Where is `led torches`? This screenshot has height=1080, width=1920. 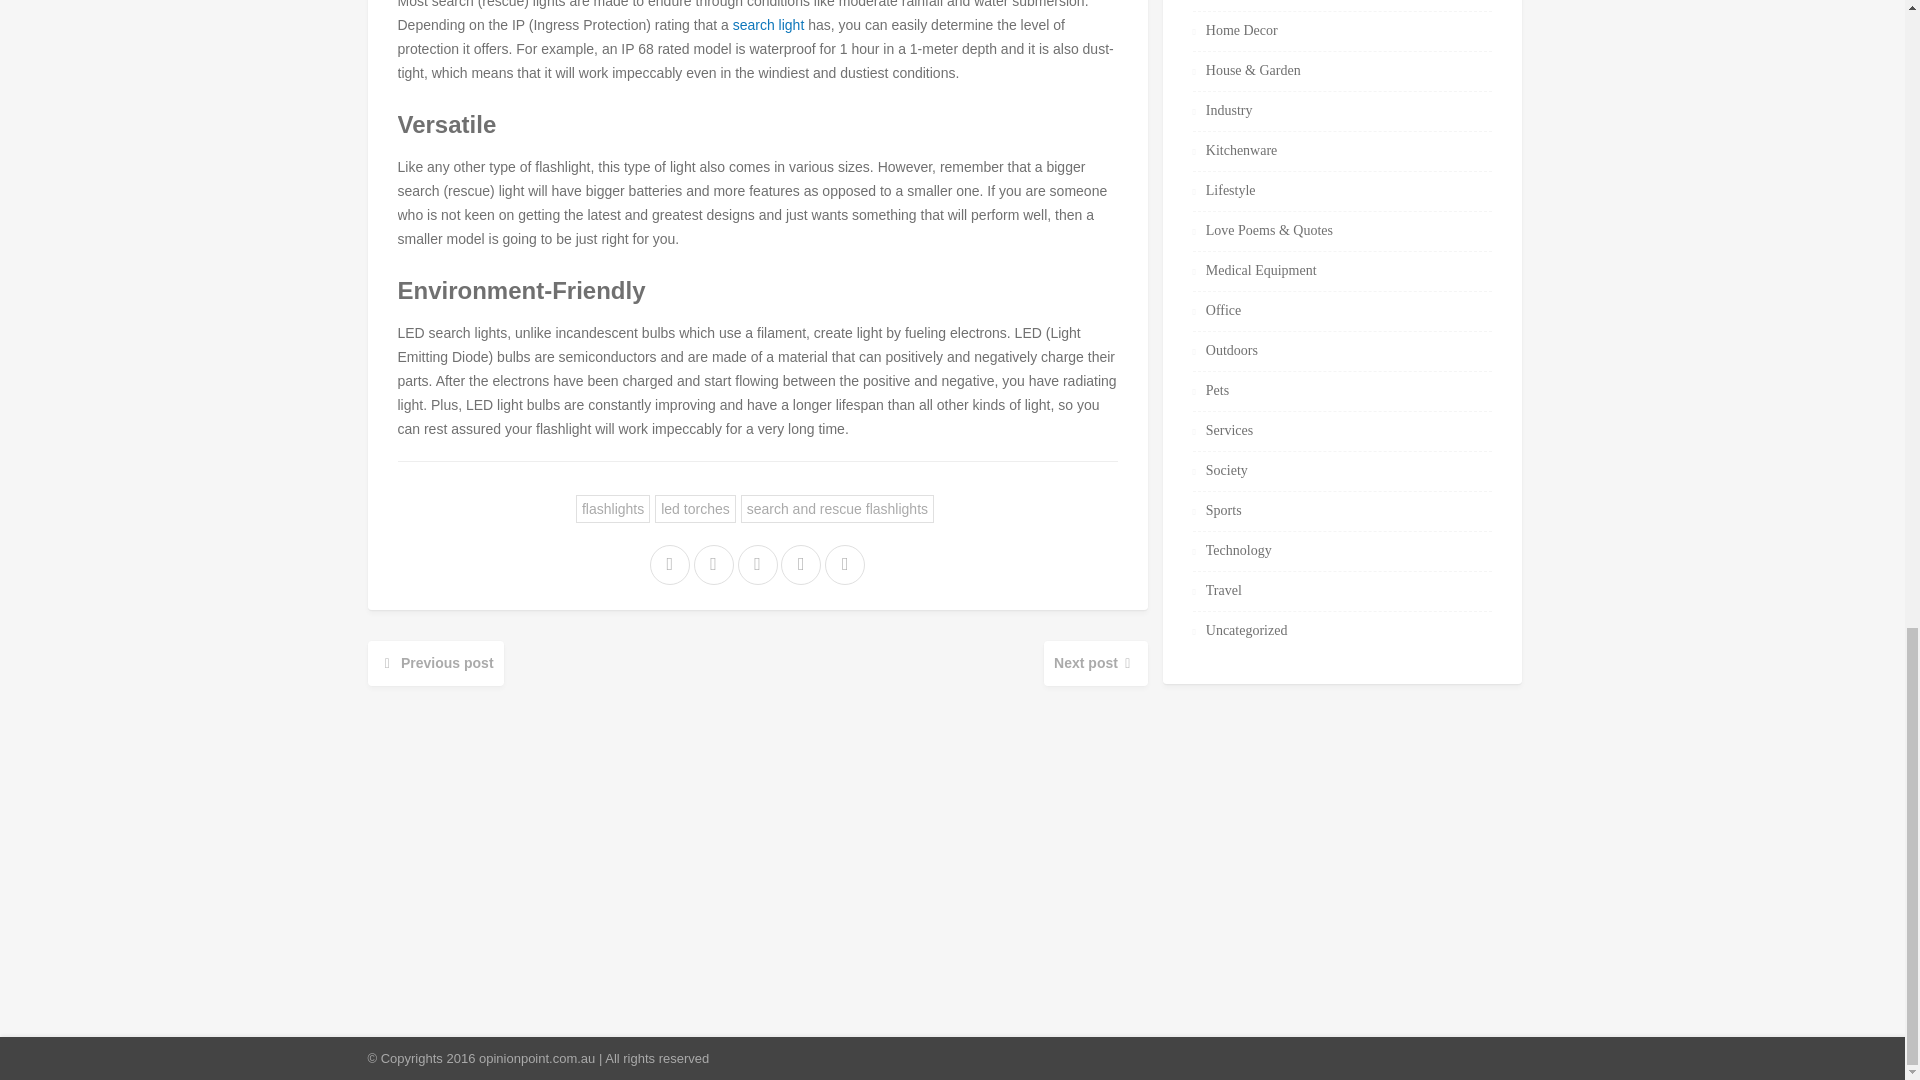 led torches is located at coordinates (694, 508).